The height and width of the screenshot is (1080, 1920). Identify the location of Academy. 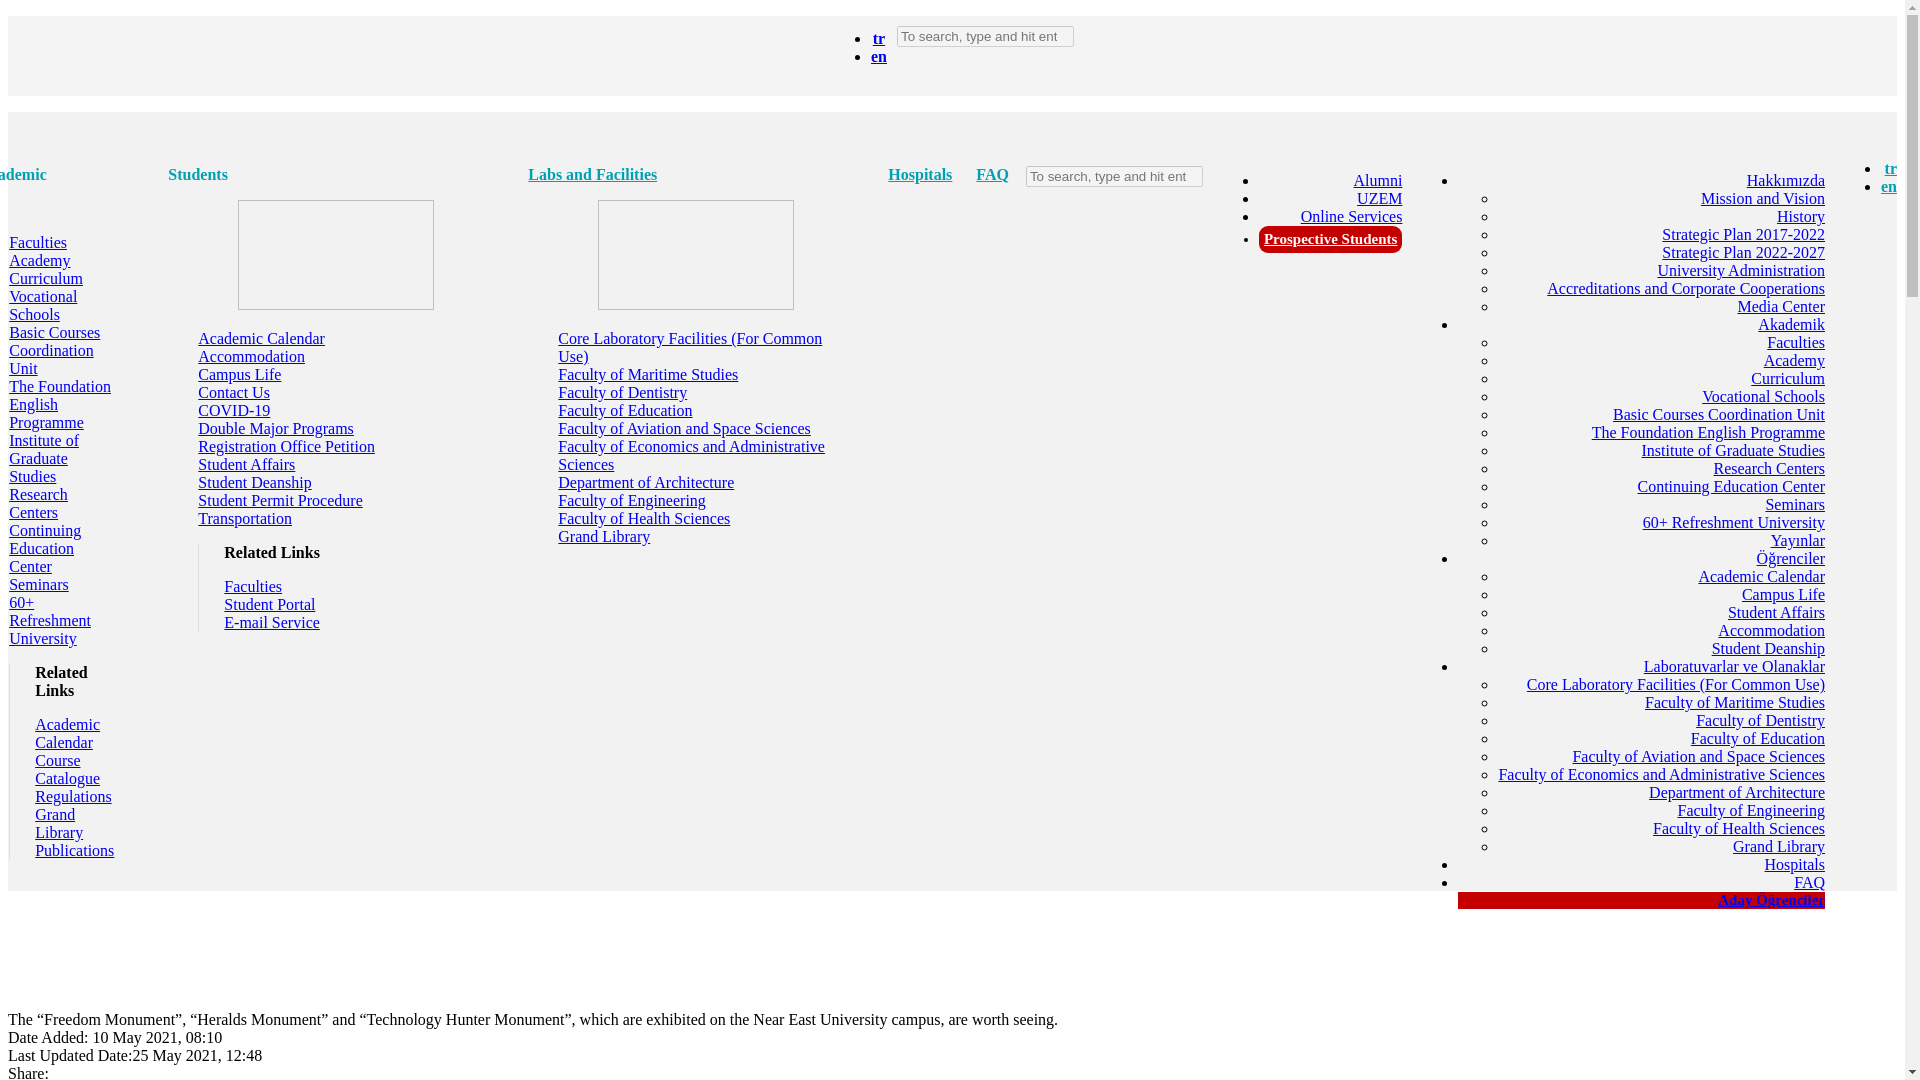
(1794, 360).